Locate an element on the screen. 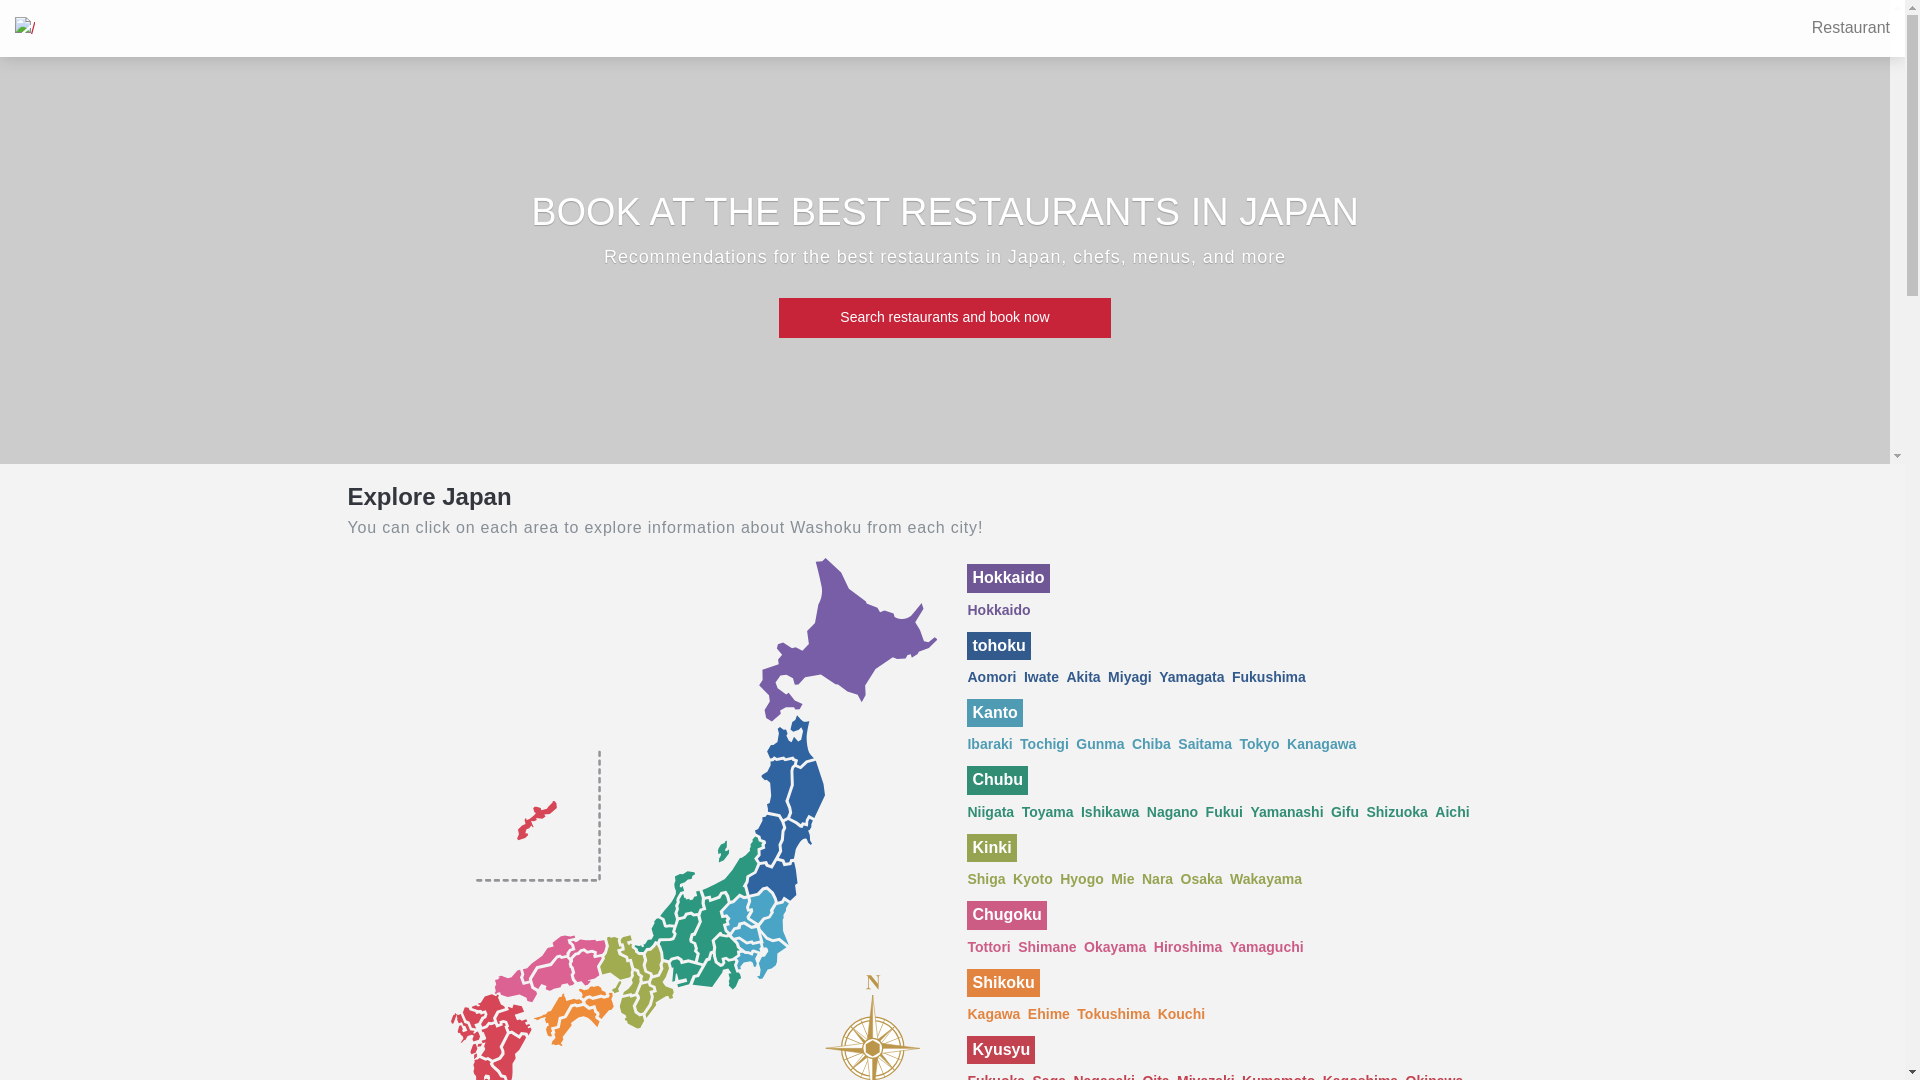 This screenshot has width=1920, height=1080. Osaka is located at coordinates (1202, 880).